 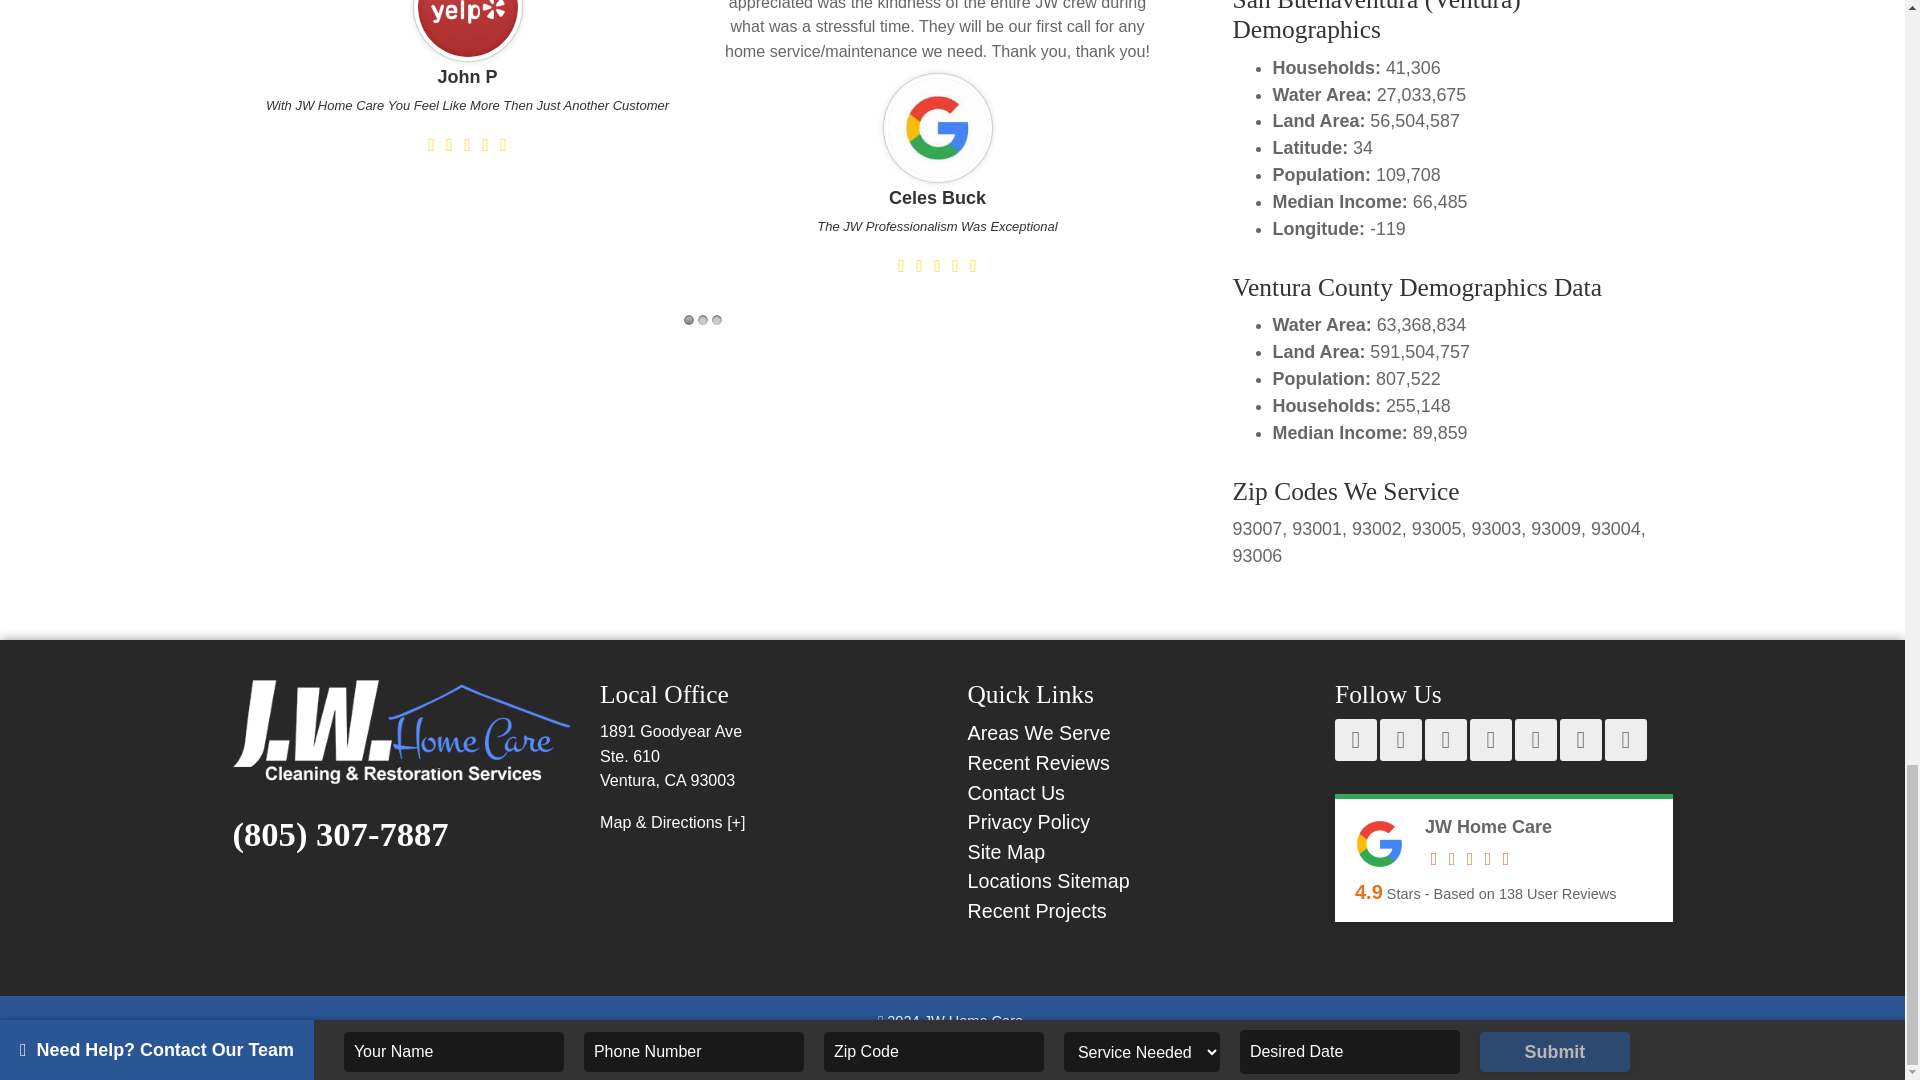 What do you see at coordinates (1355, 740) in the screenshot?
I see `Facebook` at bounding box center [1355, 740].